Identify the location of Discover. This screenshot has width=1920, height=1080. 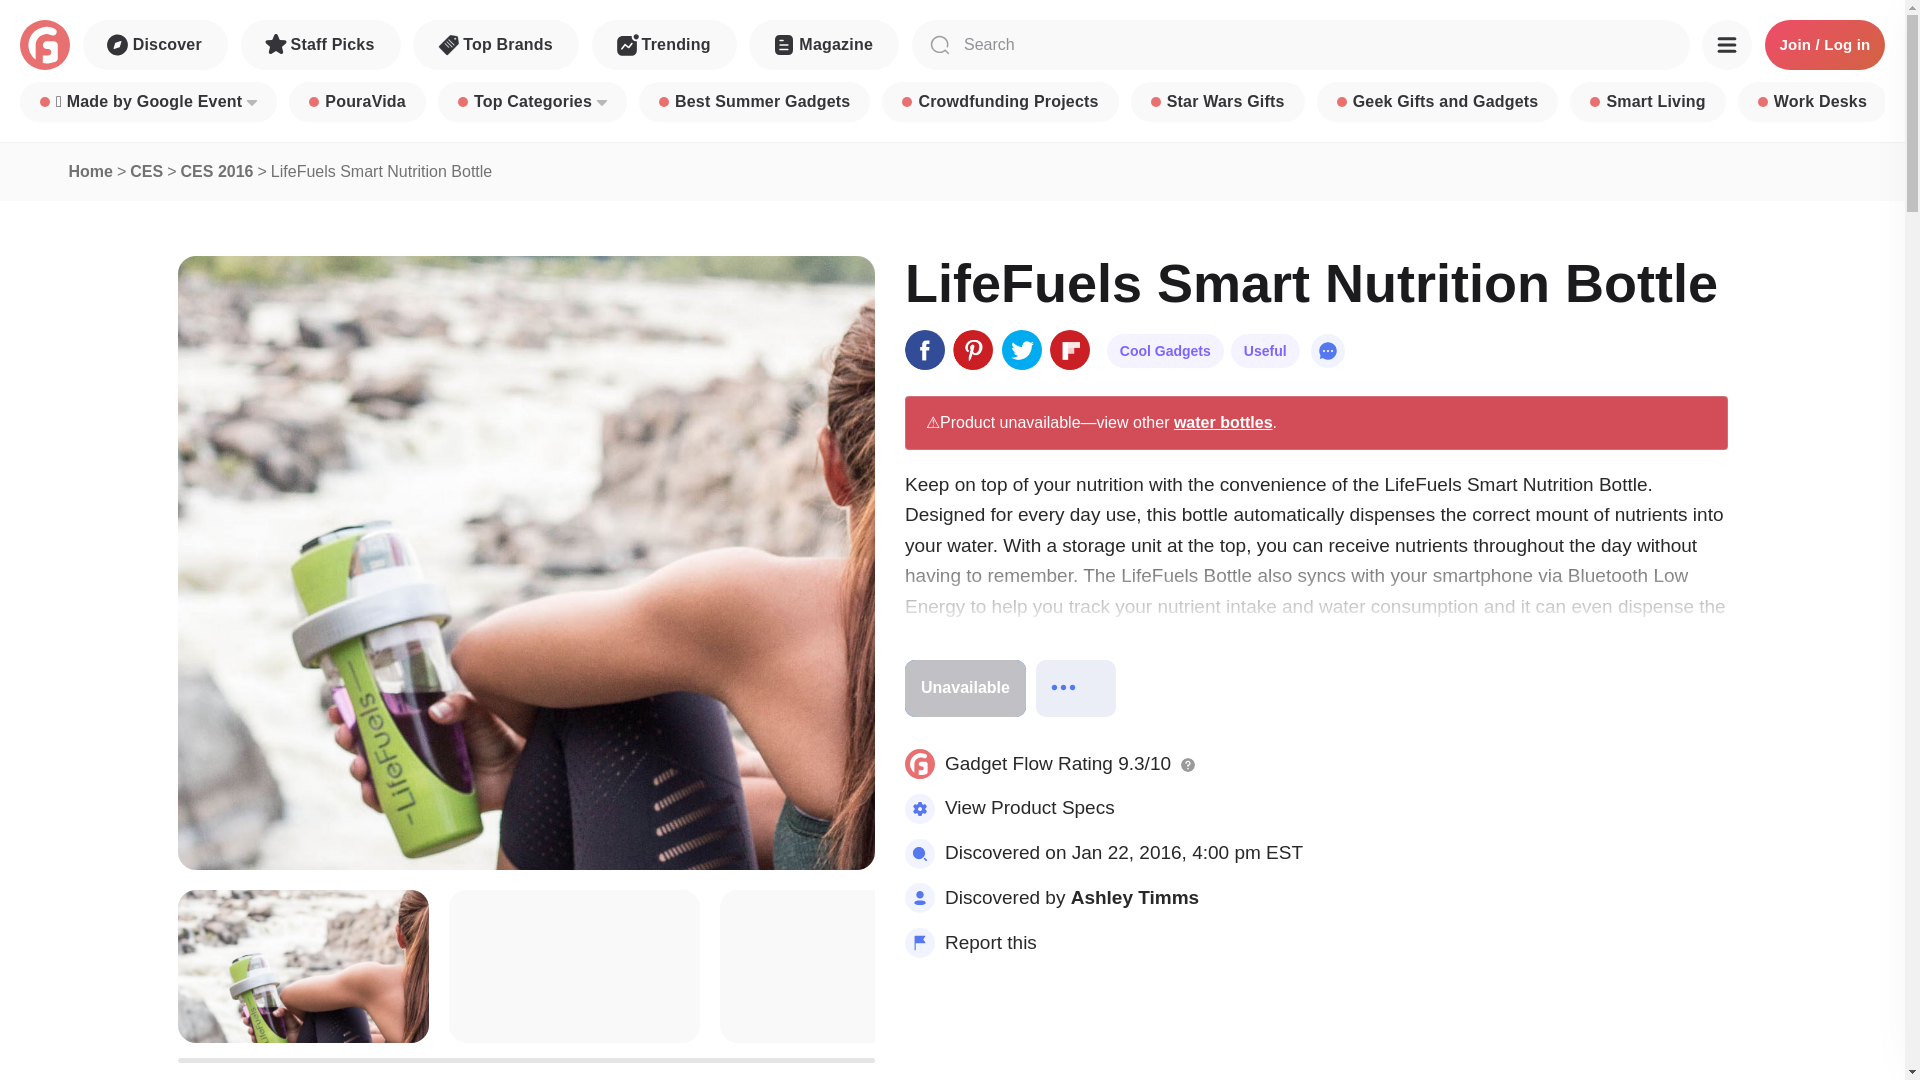
(155, 45).